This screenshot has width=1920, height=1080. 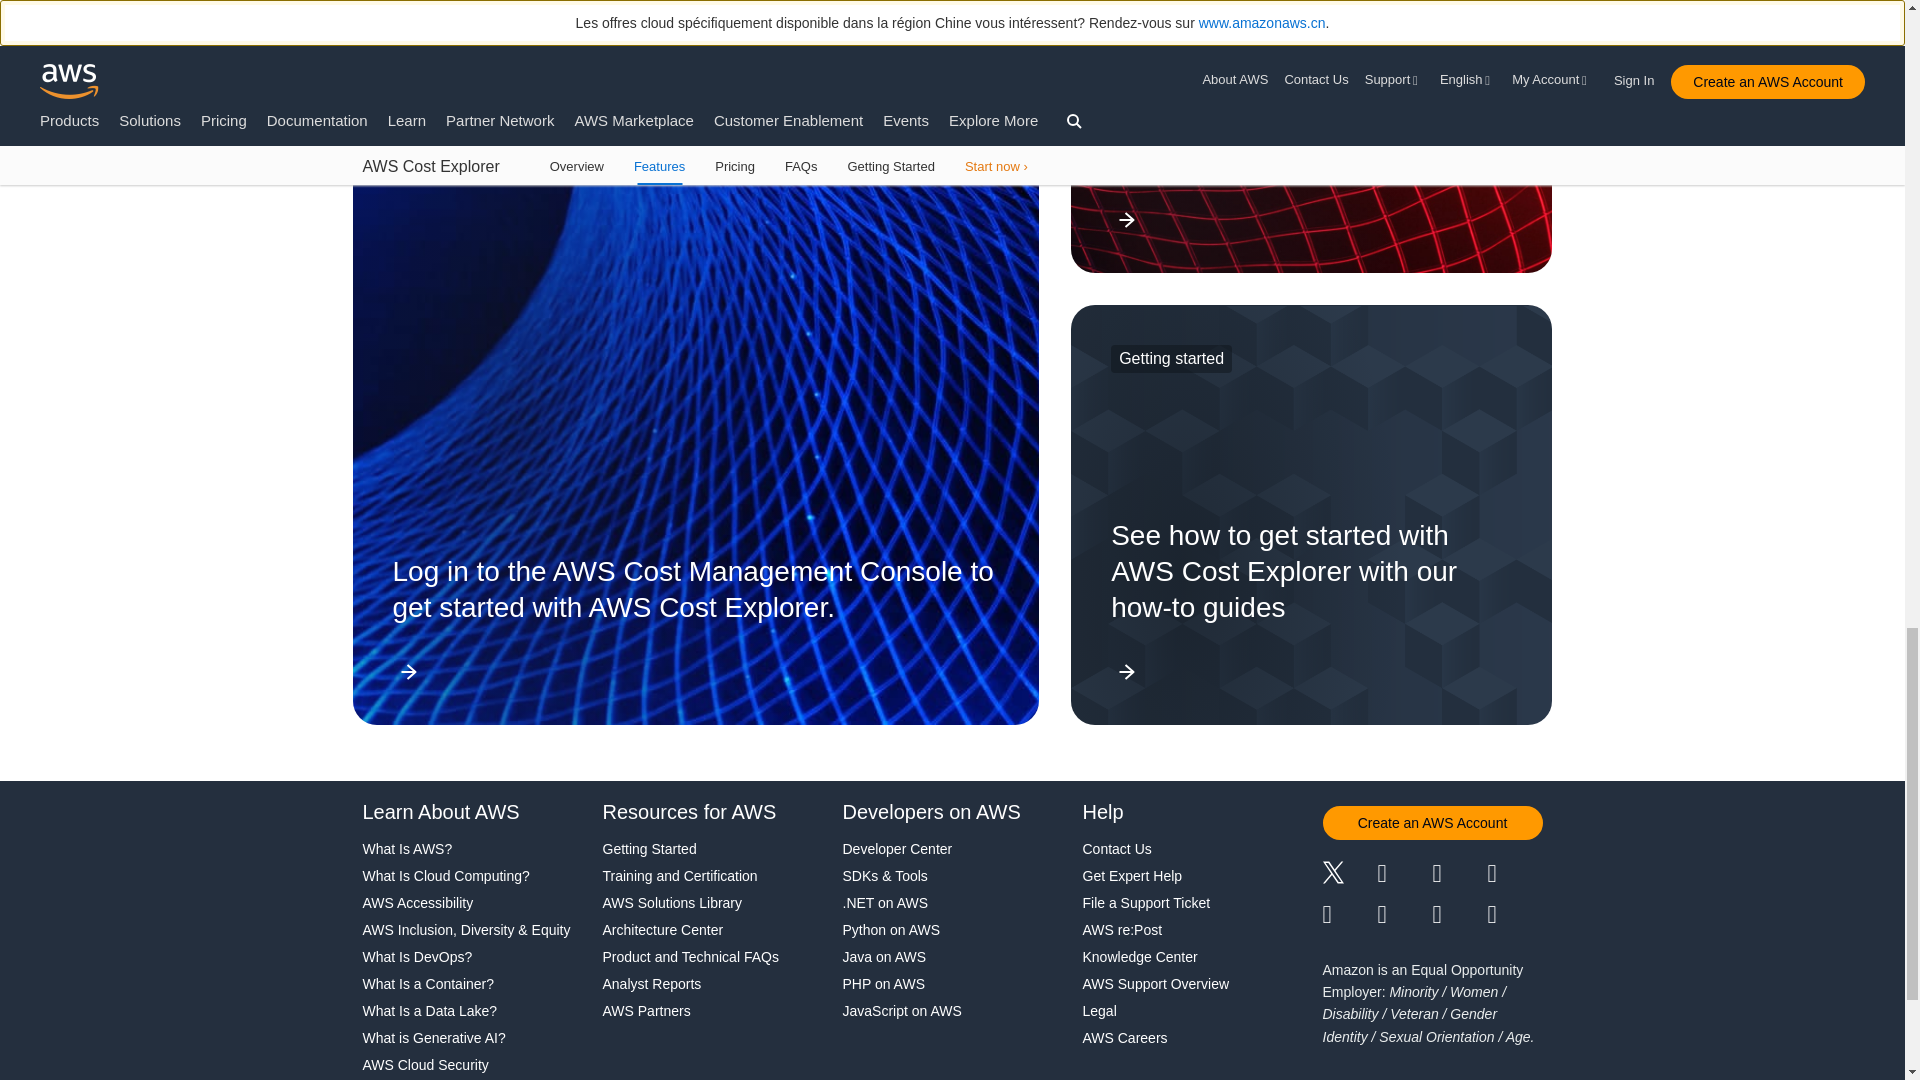 What do you see at coordinates (1405, 875) in the screenshot?
I see `Facebook` at bounding box center [1405, 875].